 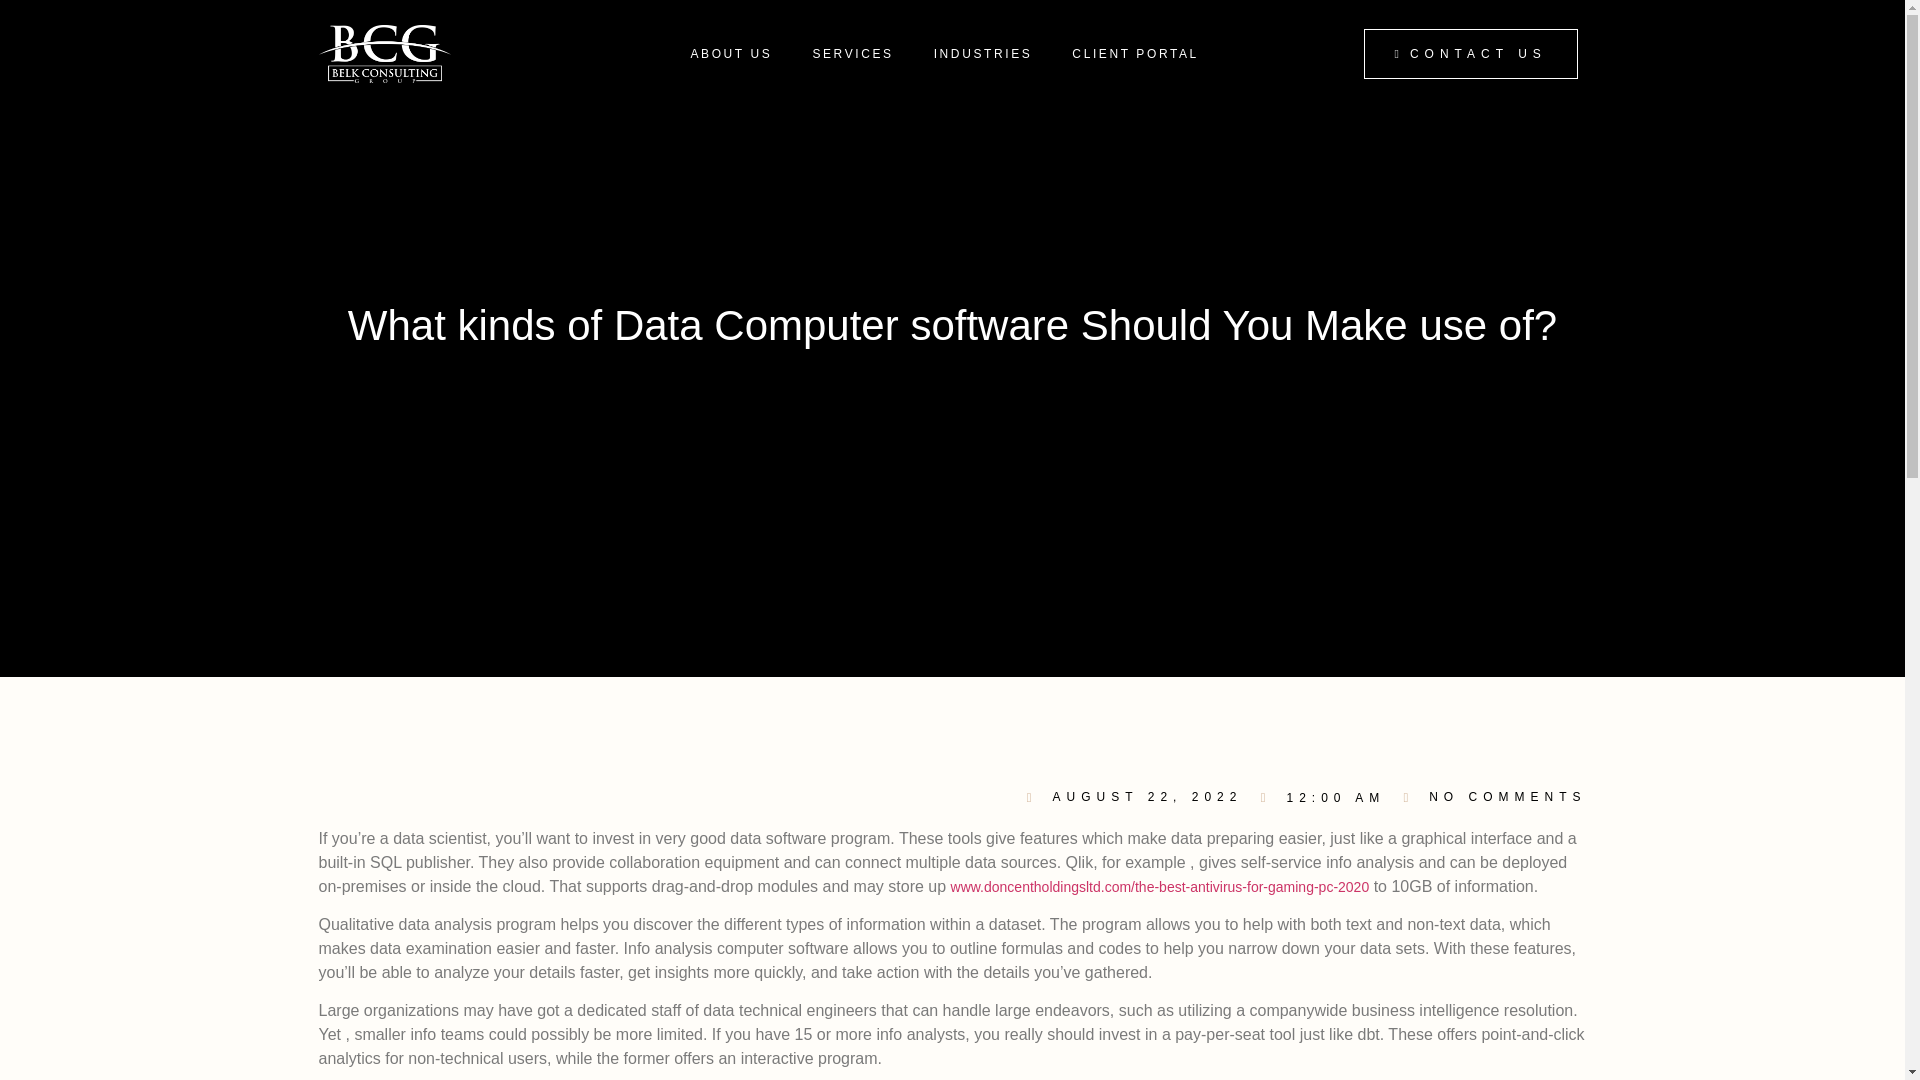 I want to click on AUGUST 22, 2022, so click(x=1134, y=796).